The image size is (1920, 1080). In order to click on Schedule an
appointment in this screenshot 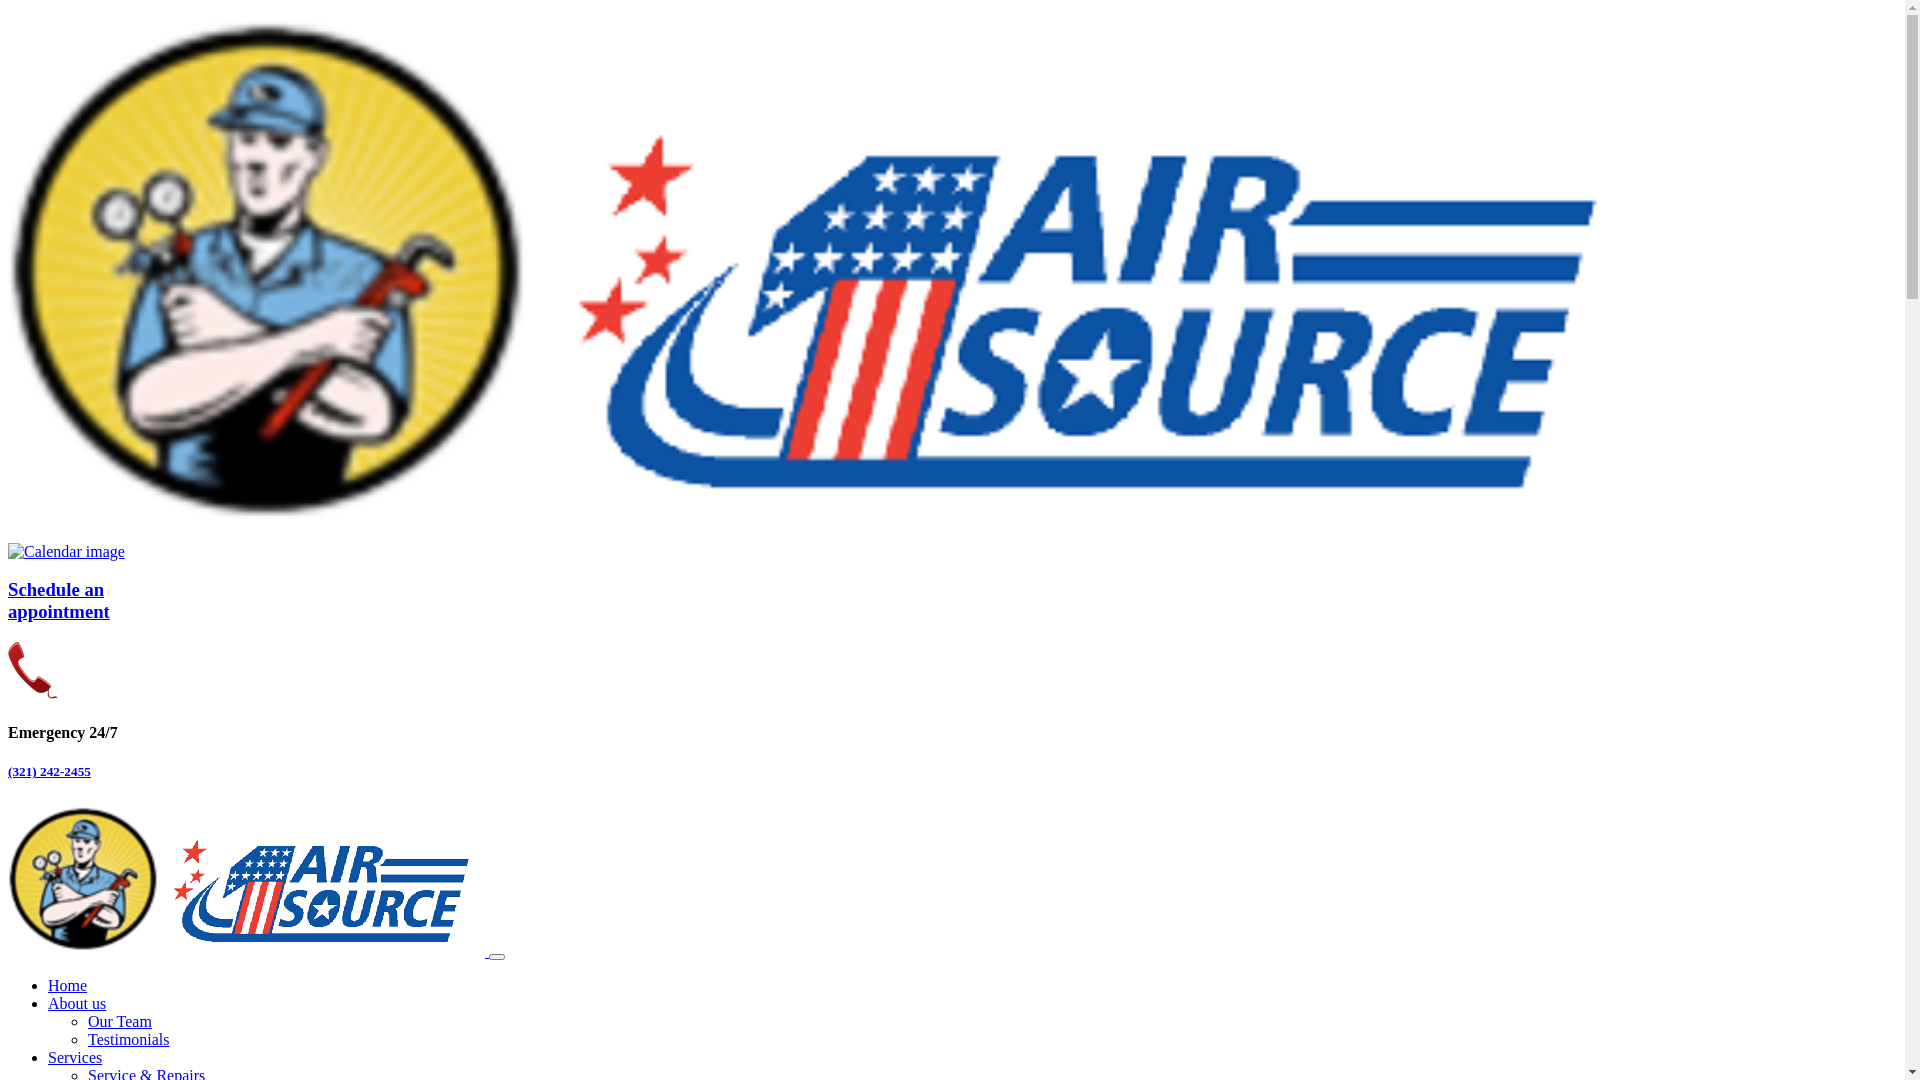, I will do `click(952, 601)`.